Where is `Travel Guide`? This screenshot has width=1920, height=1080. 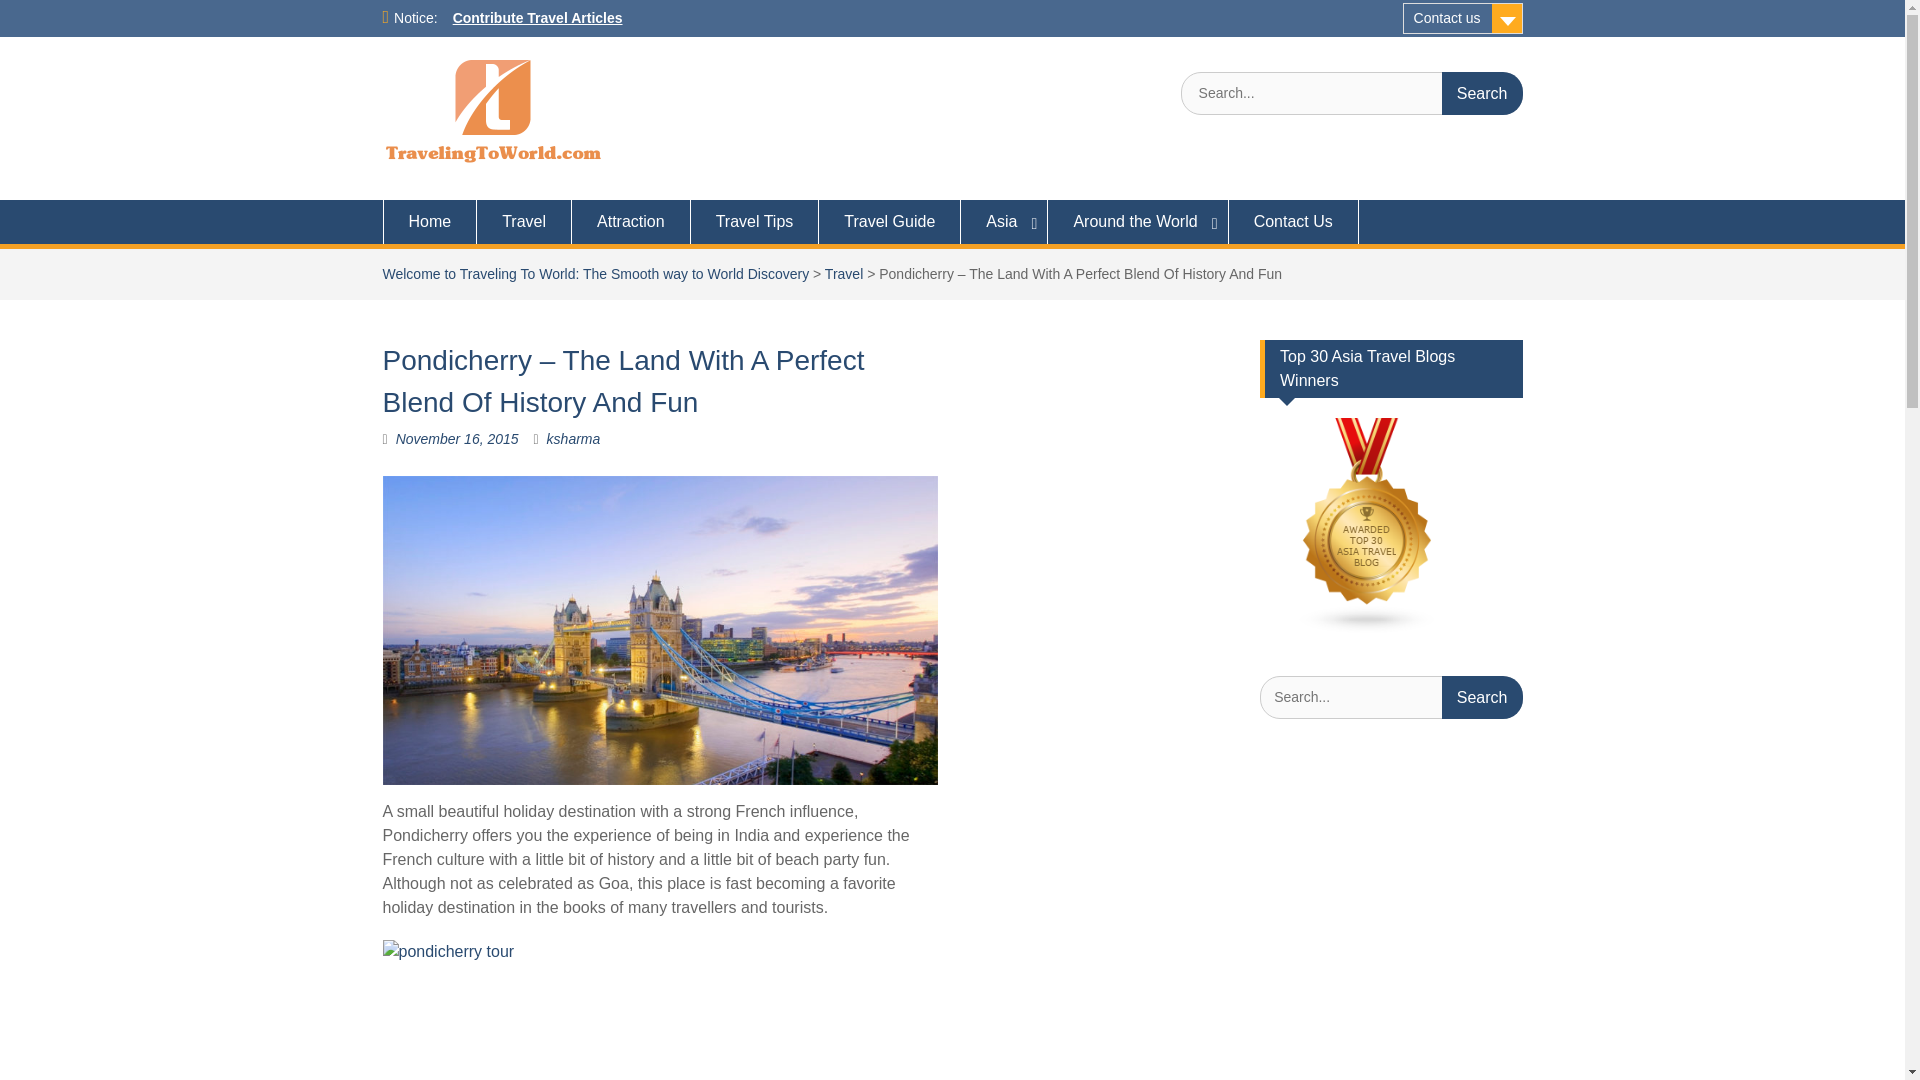
Travel Guide is located at coordinates (890, 222).